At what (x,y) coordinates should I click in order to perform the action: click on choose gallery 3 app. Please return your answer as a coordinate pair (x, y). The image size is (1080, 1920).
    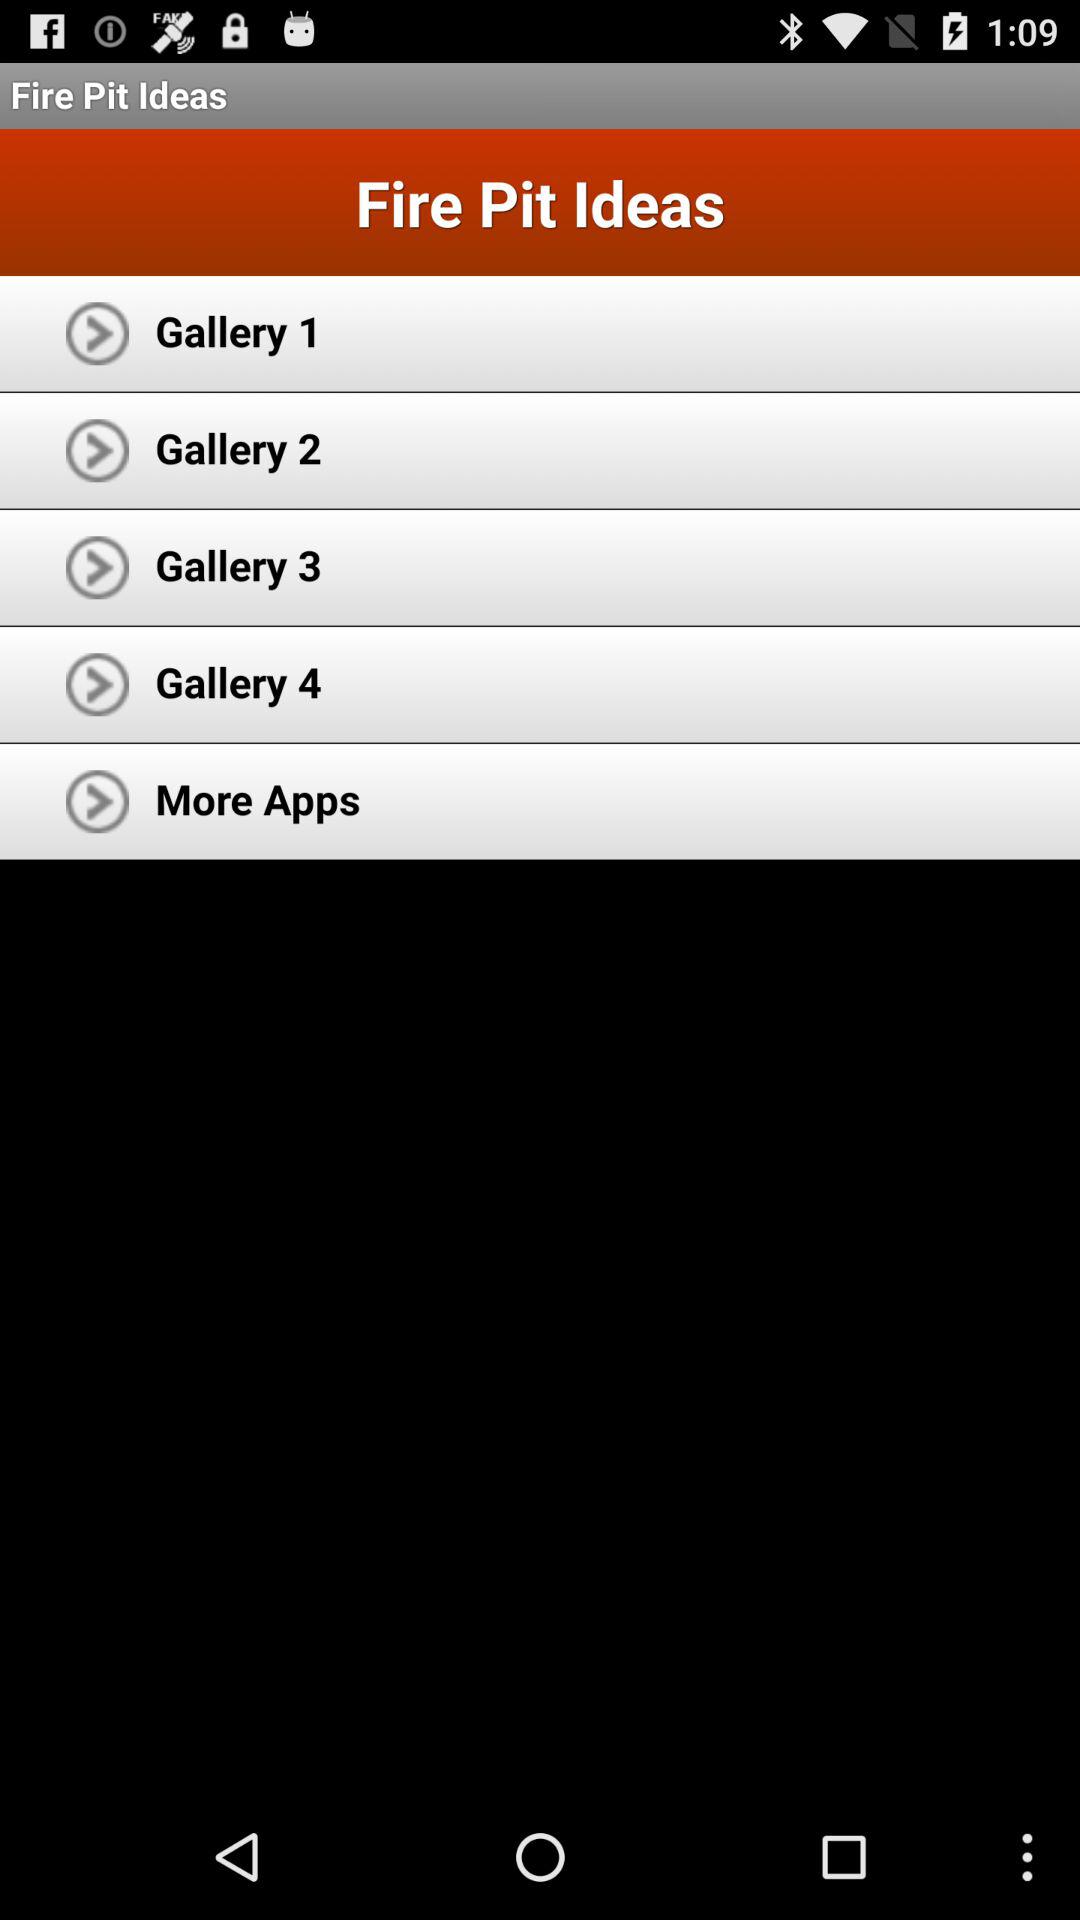
    Looking at the image, I should click on (238, 564).